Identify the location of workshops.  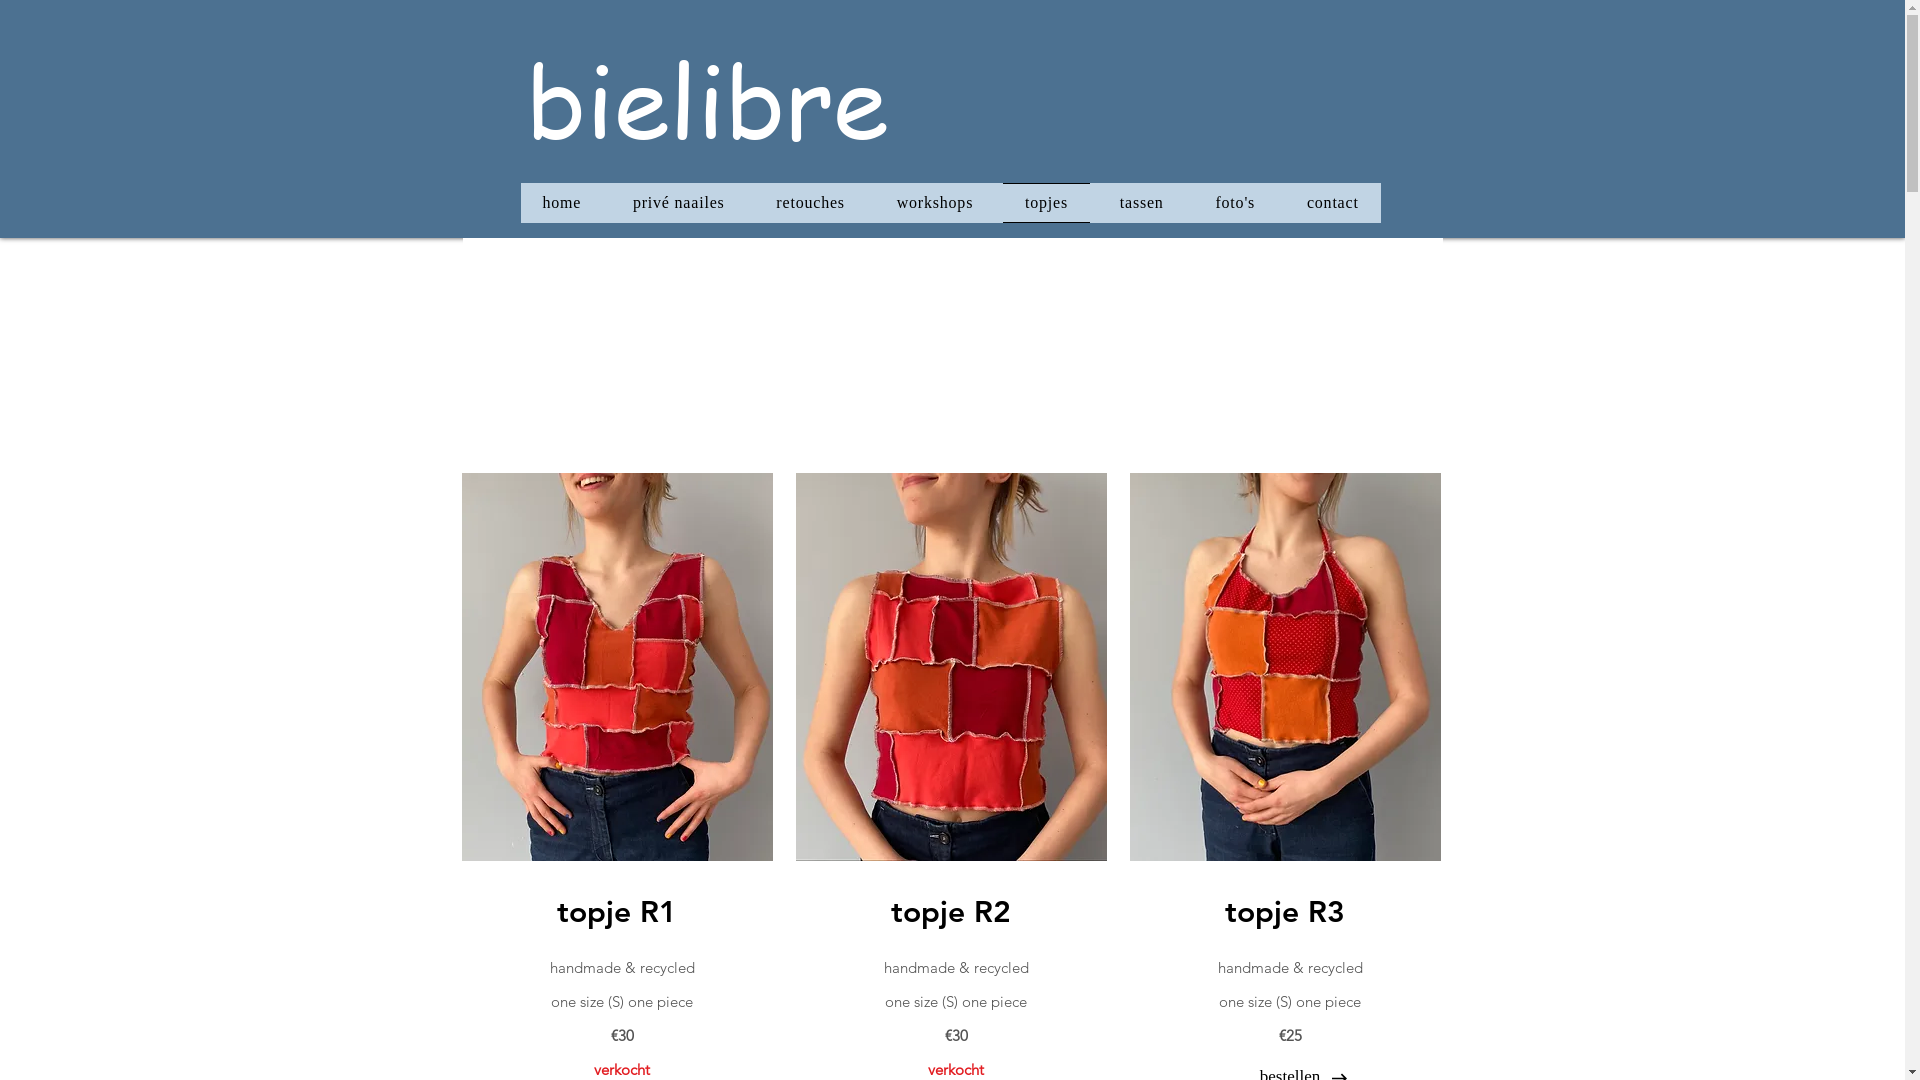
(934, 203).